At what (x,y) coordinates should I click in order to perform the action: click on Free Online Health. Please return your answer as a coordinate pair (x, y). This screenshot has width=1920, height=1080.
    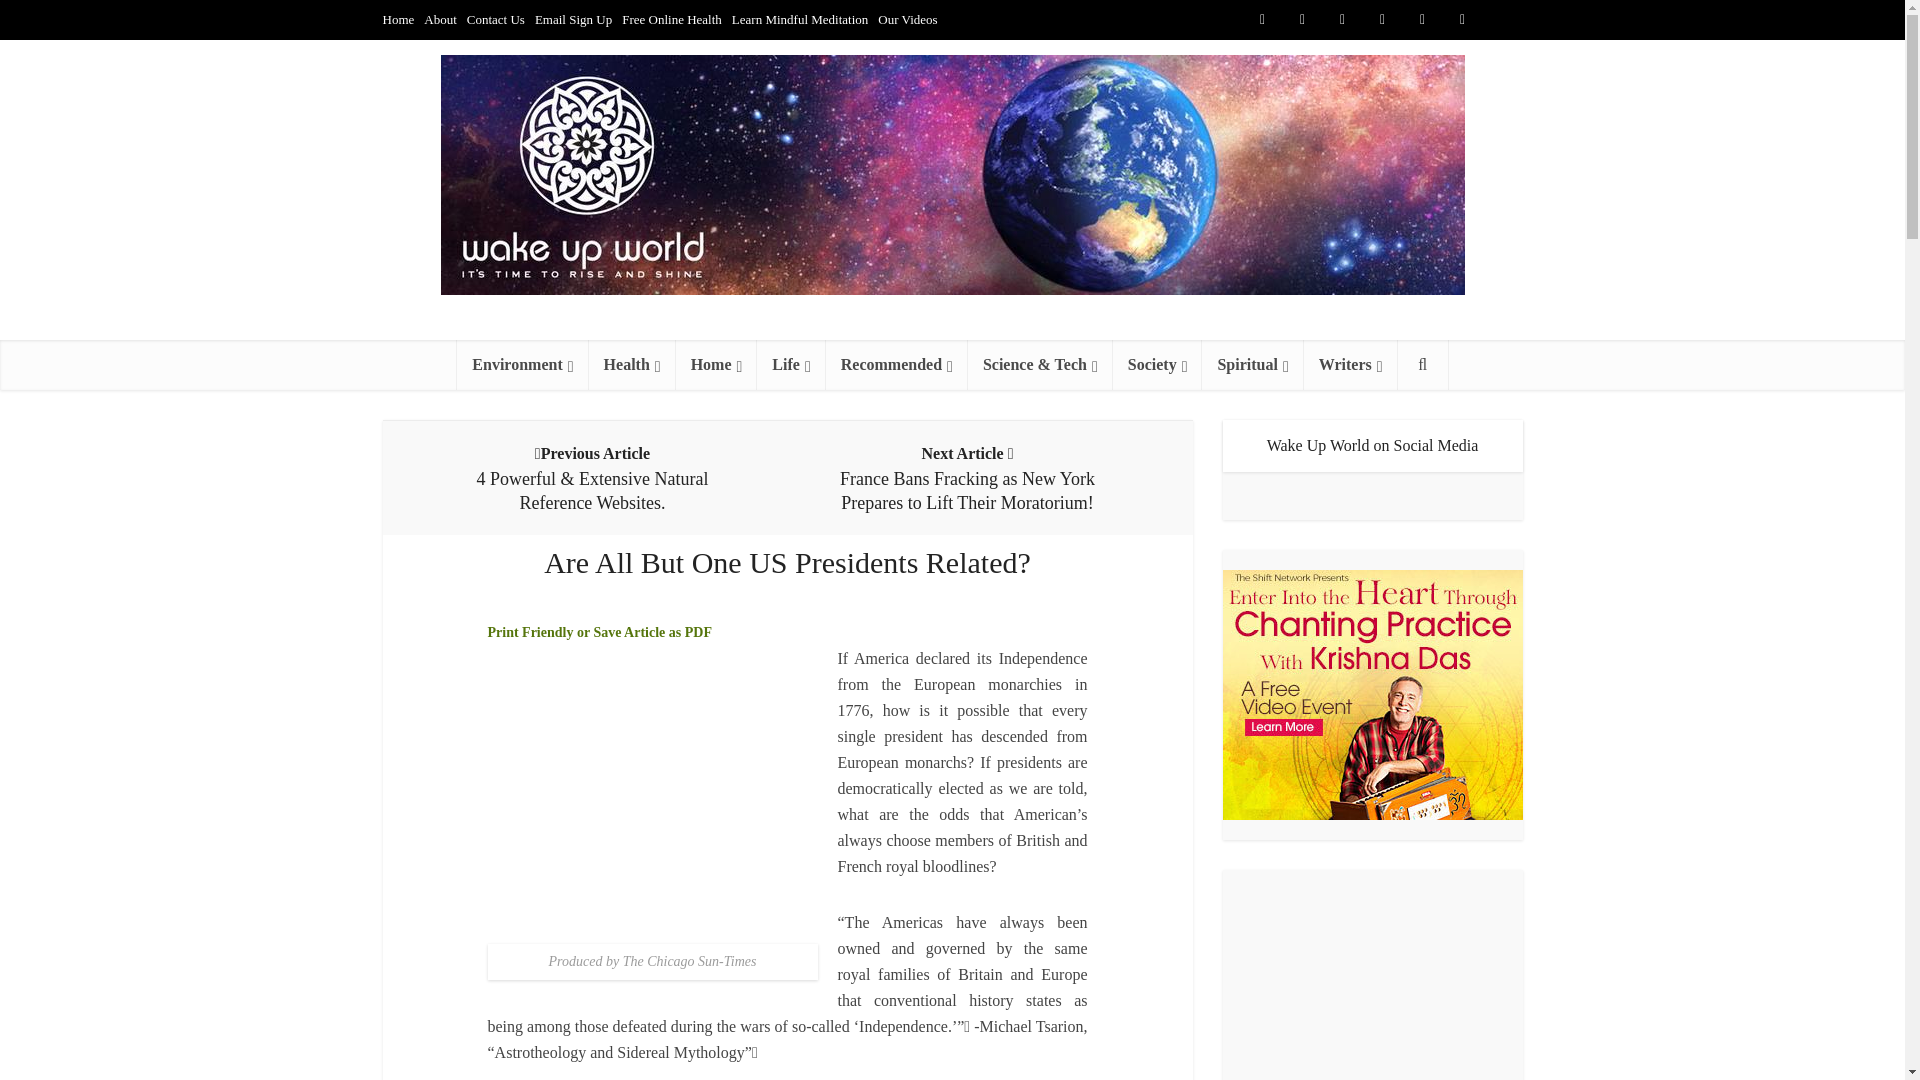
    Looking at the image, I should click on (672, 19).